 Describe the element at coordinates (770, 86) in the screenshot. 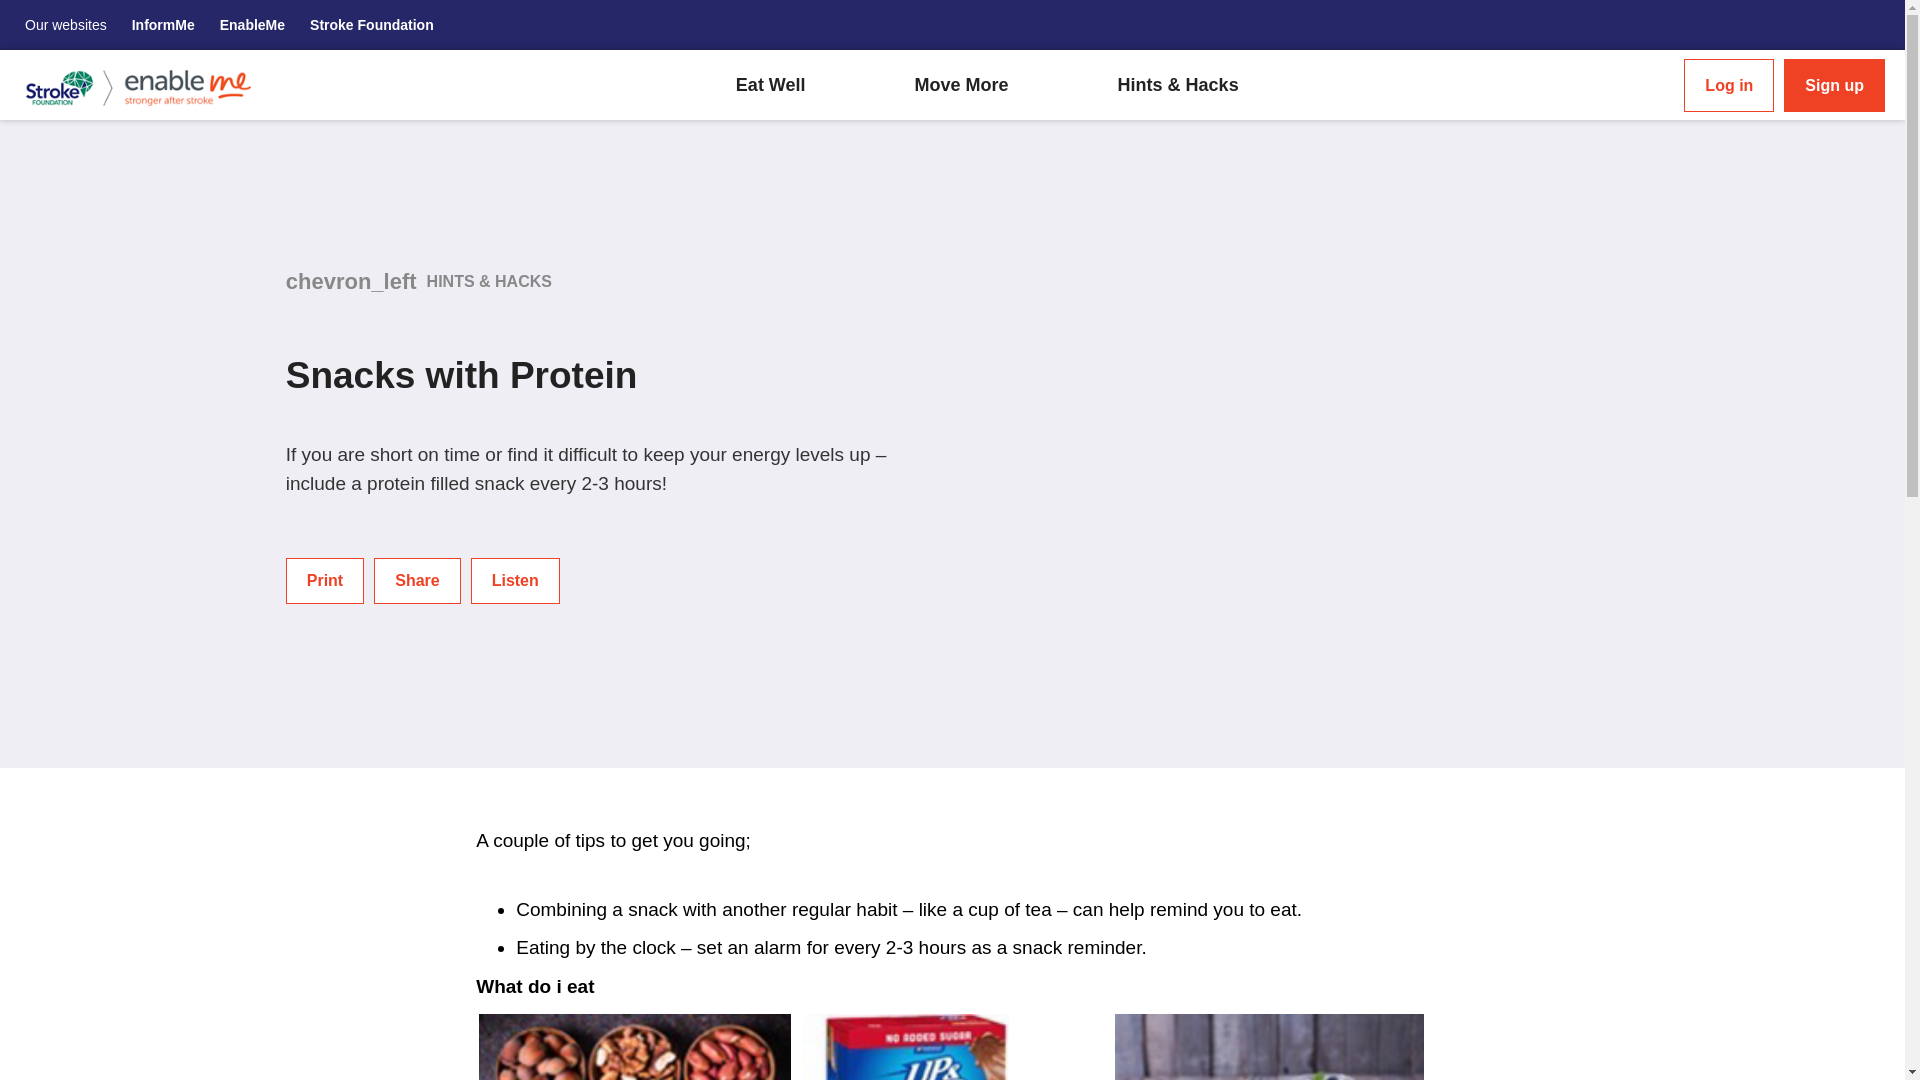

I see `Eat Well` at that location.